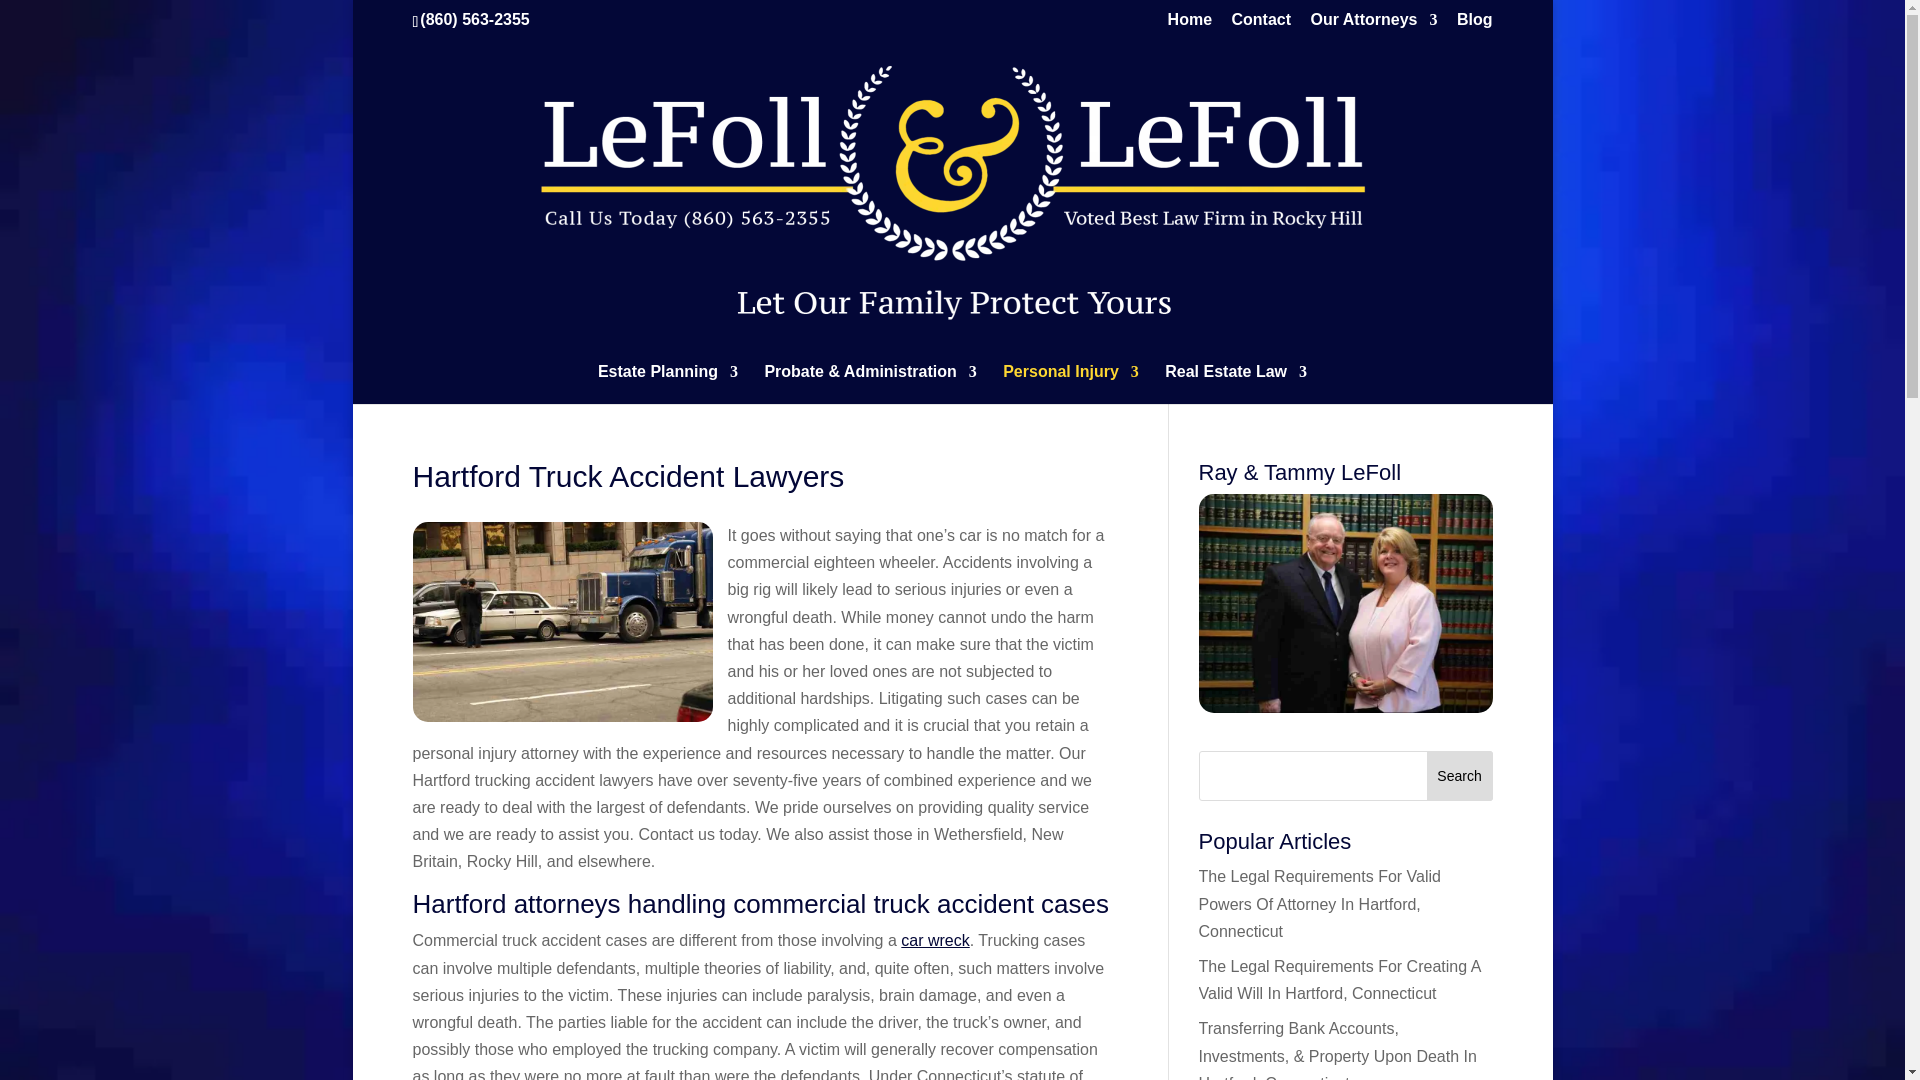 This screenshot has width=1920, height=1080. What do you see at coordinates (1460, 776) in the screenshot?
I see `Search` at bounding box center [1460, 776].